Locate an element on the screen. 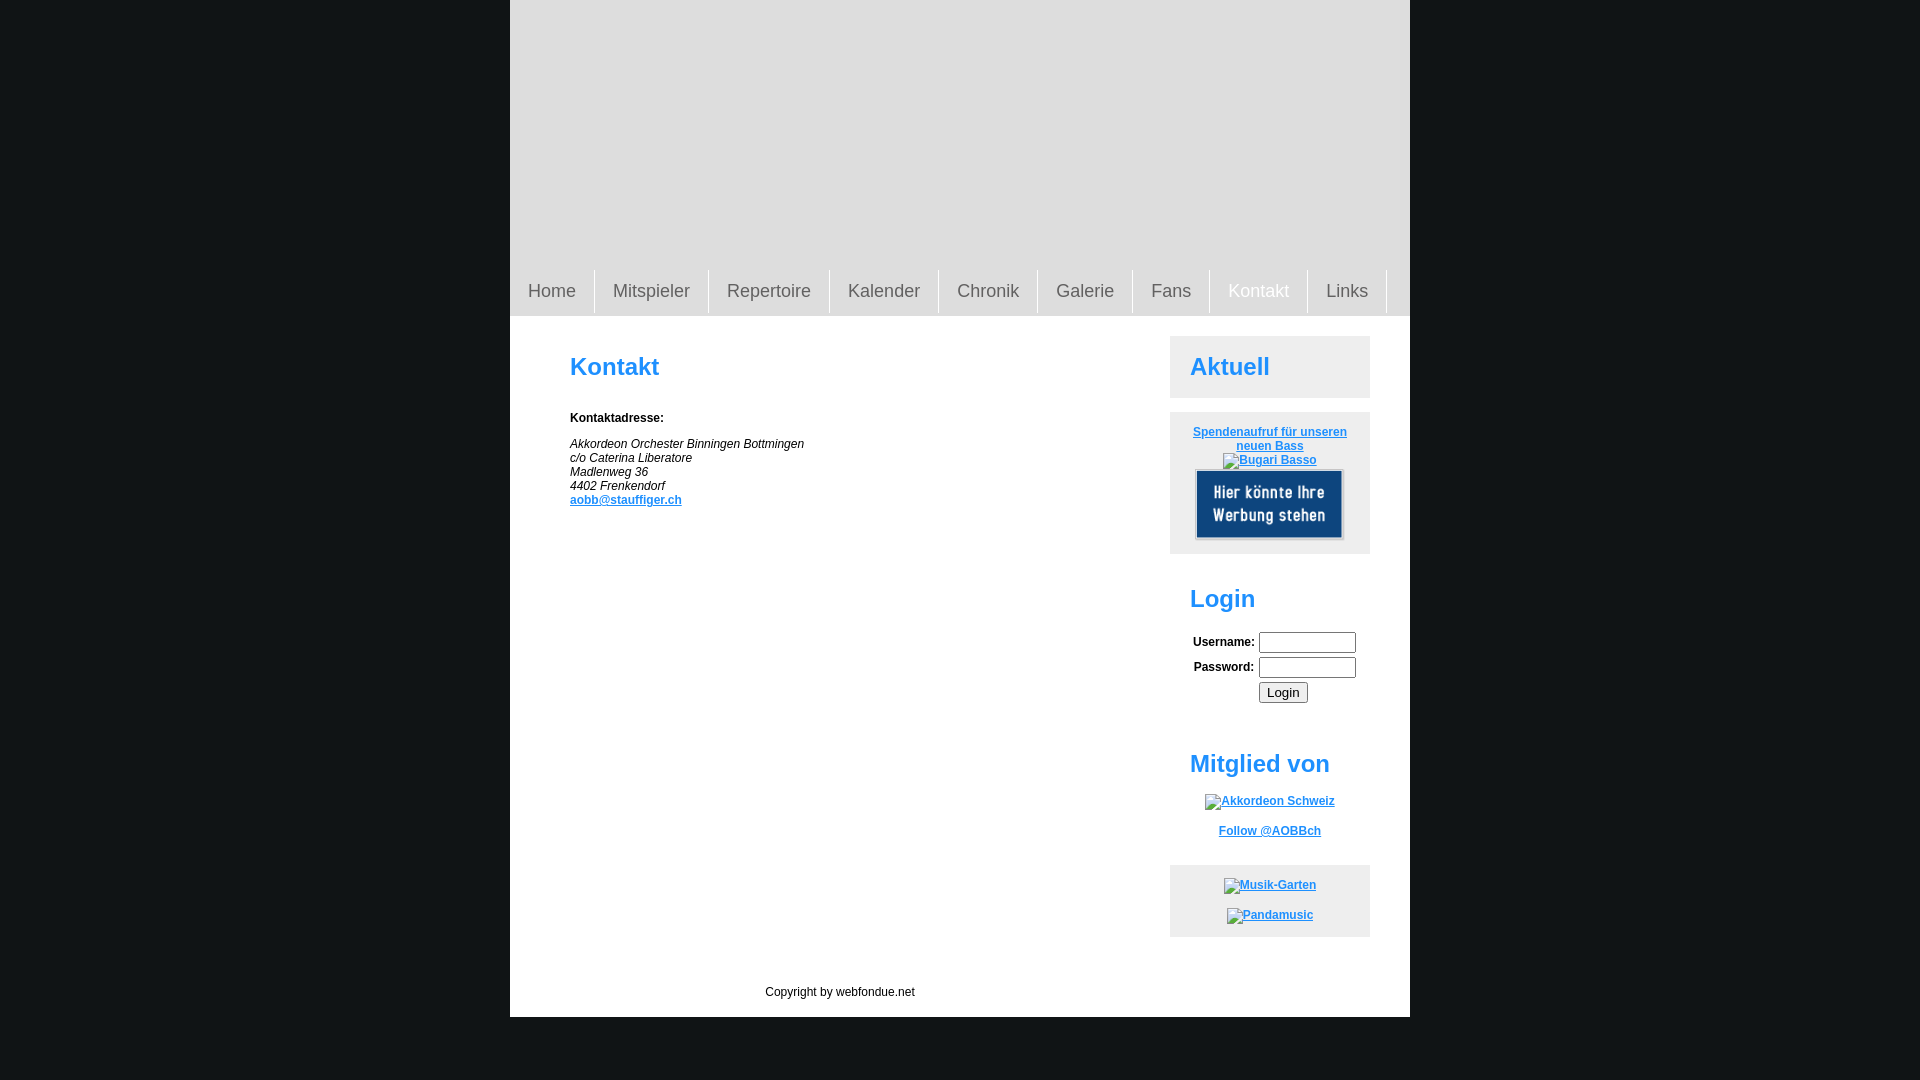 This screenshot has height=1080, width=1920. Galerie is located at coordinates (1086, 292).